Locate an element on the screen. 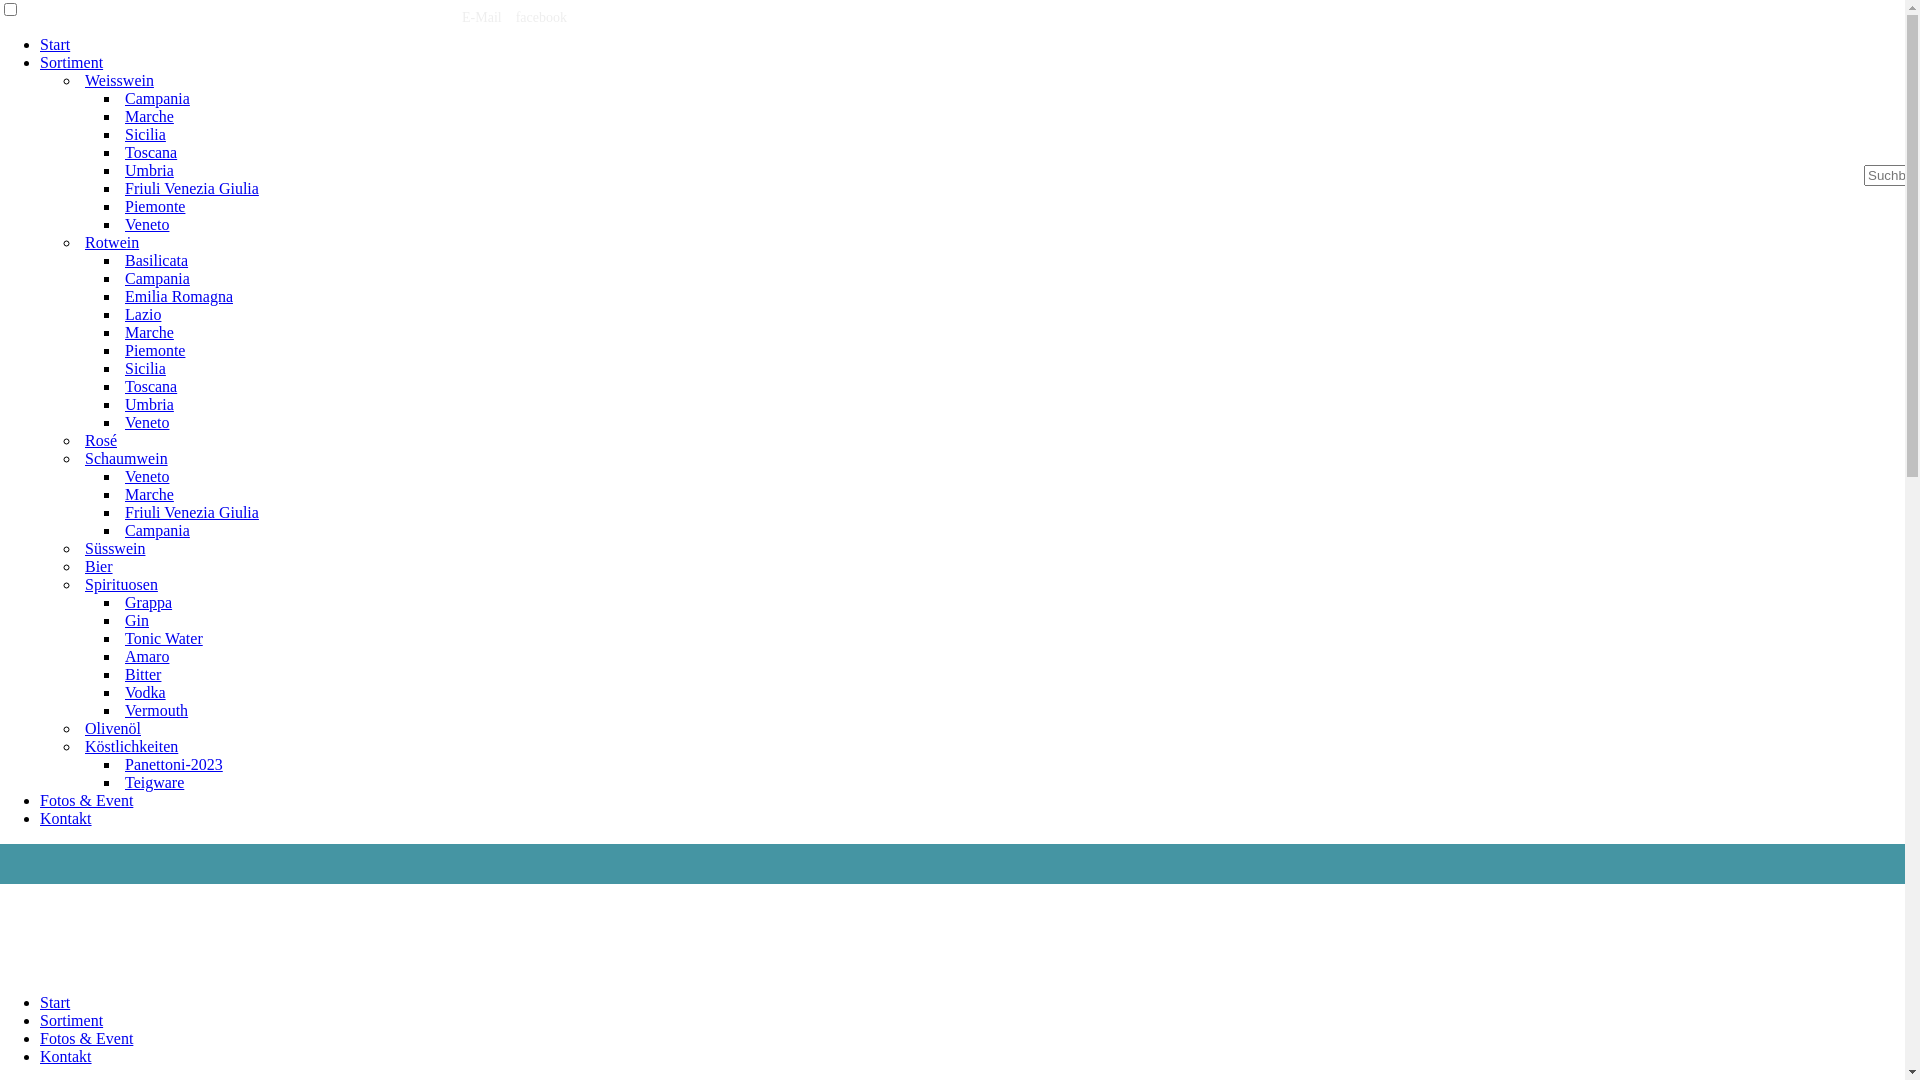 Image resolution: width=1920 pixels, height=1080 pixels. Veneto is located at coordinates (147, 422).